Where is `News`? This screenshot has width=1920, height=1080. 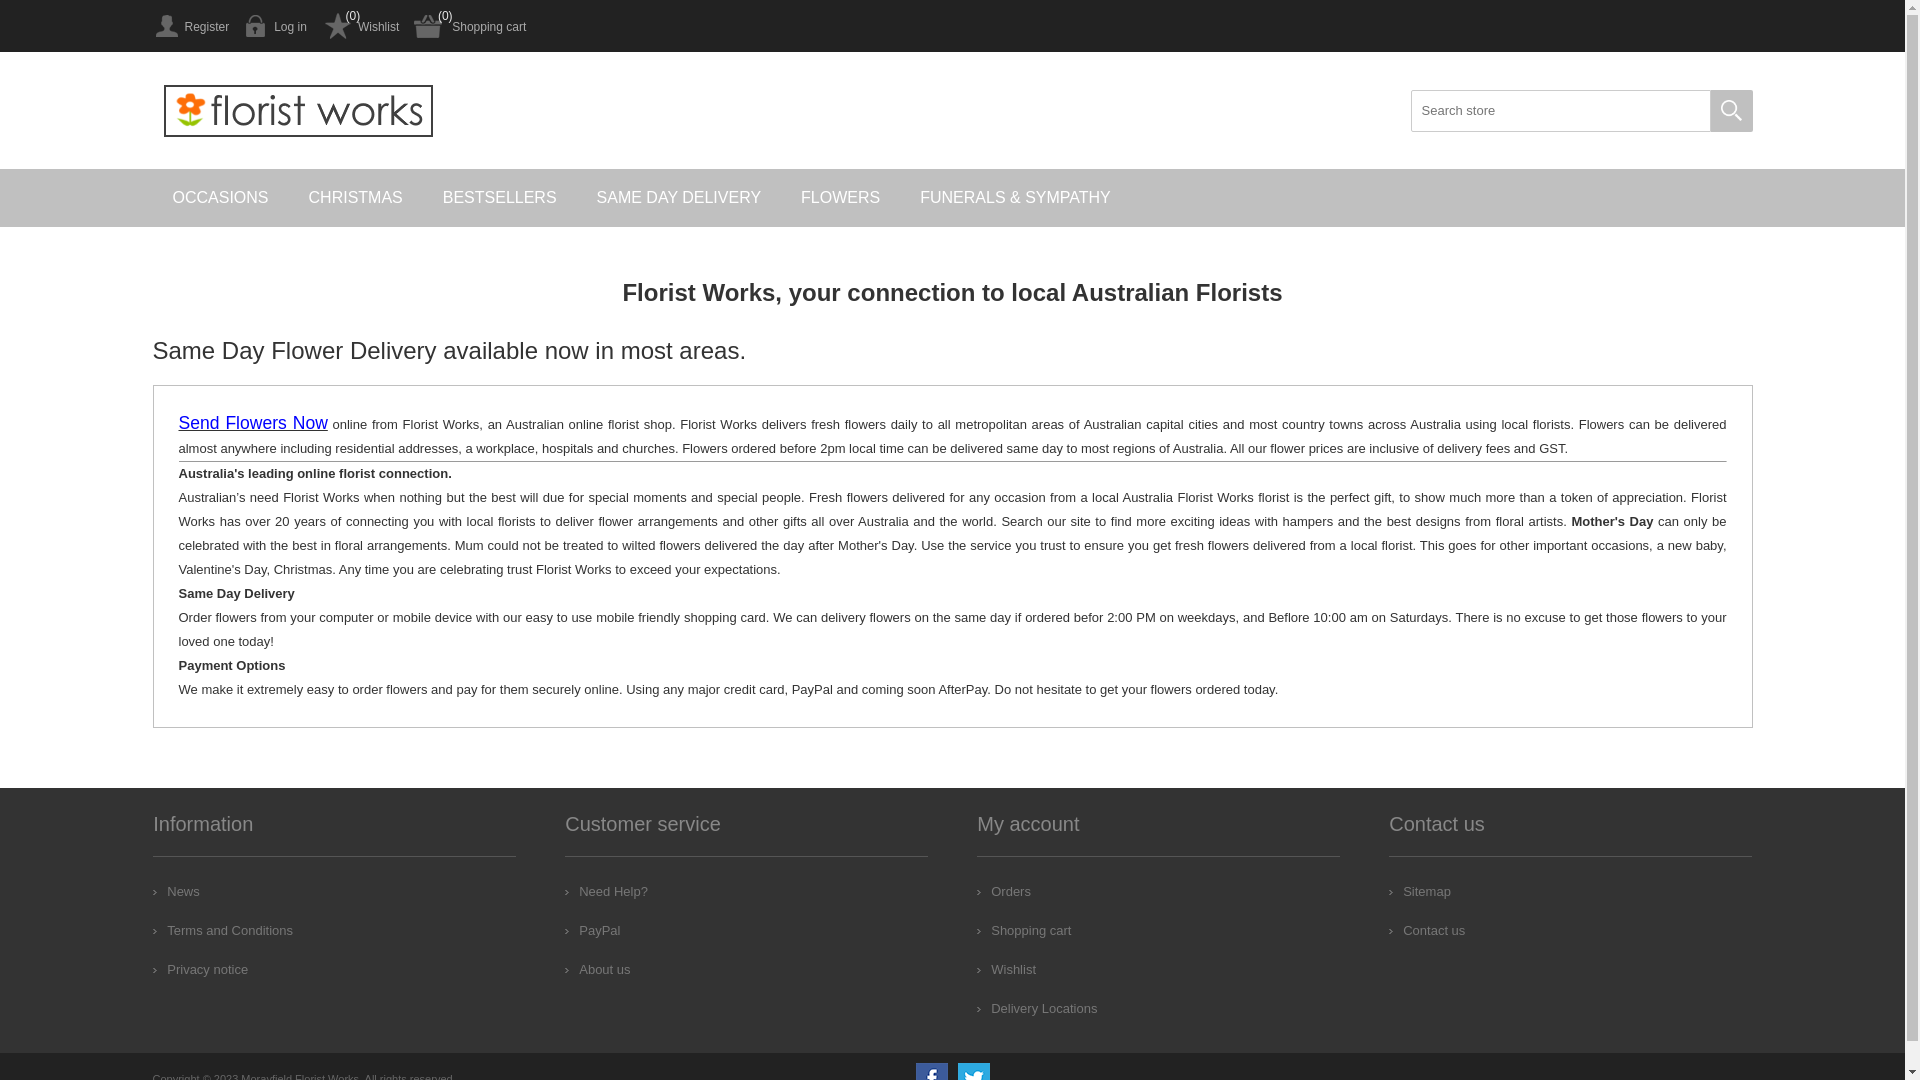
News is located at coordinates (176, 891).